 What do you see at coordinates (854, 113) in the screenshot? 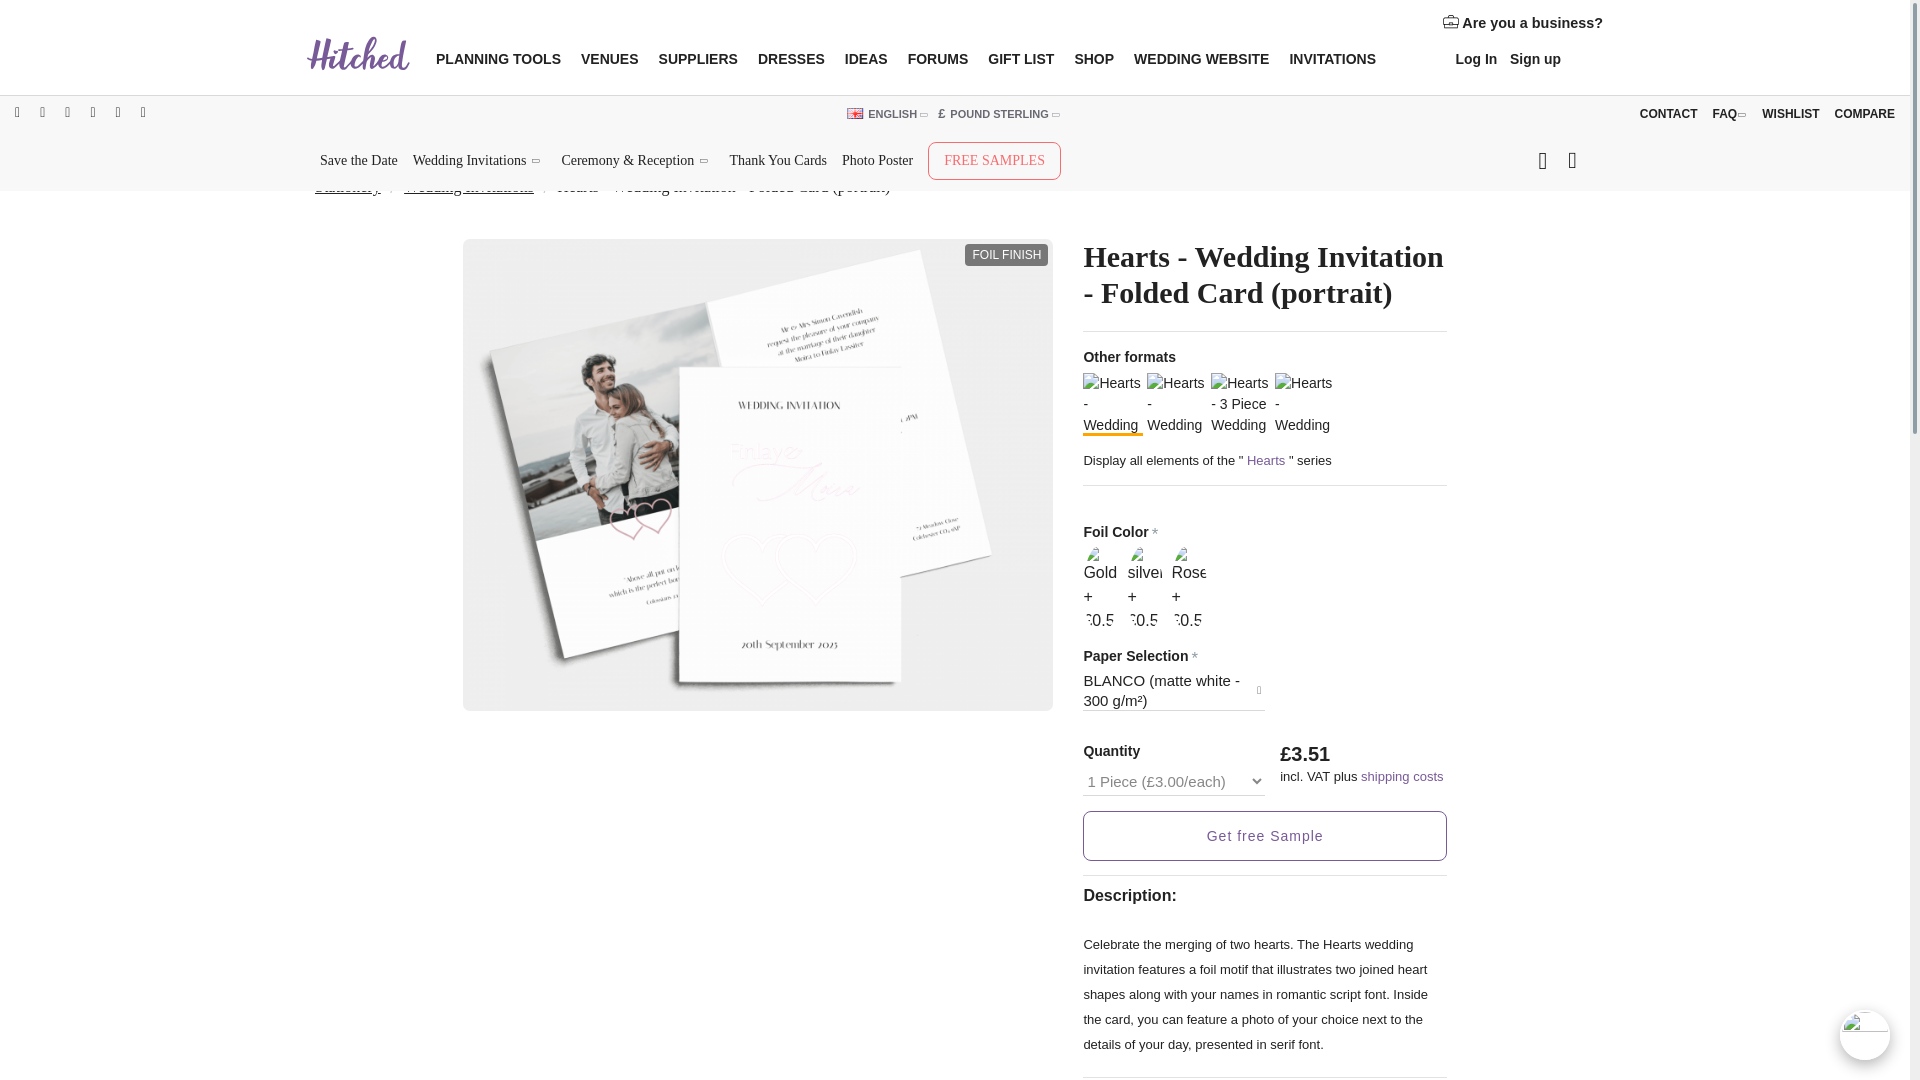
I see `English` at bounding box center [854, 113].